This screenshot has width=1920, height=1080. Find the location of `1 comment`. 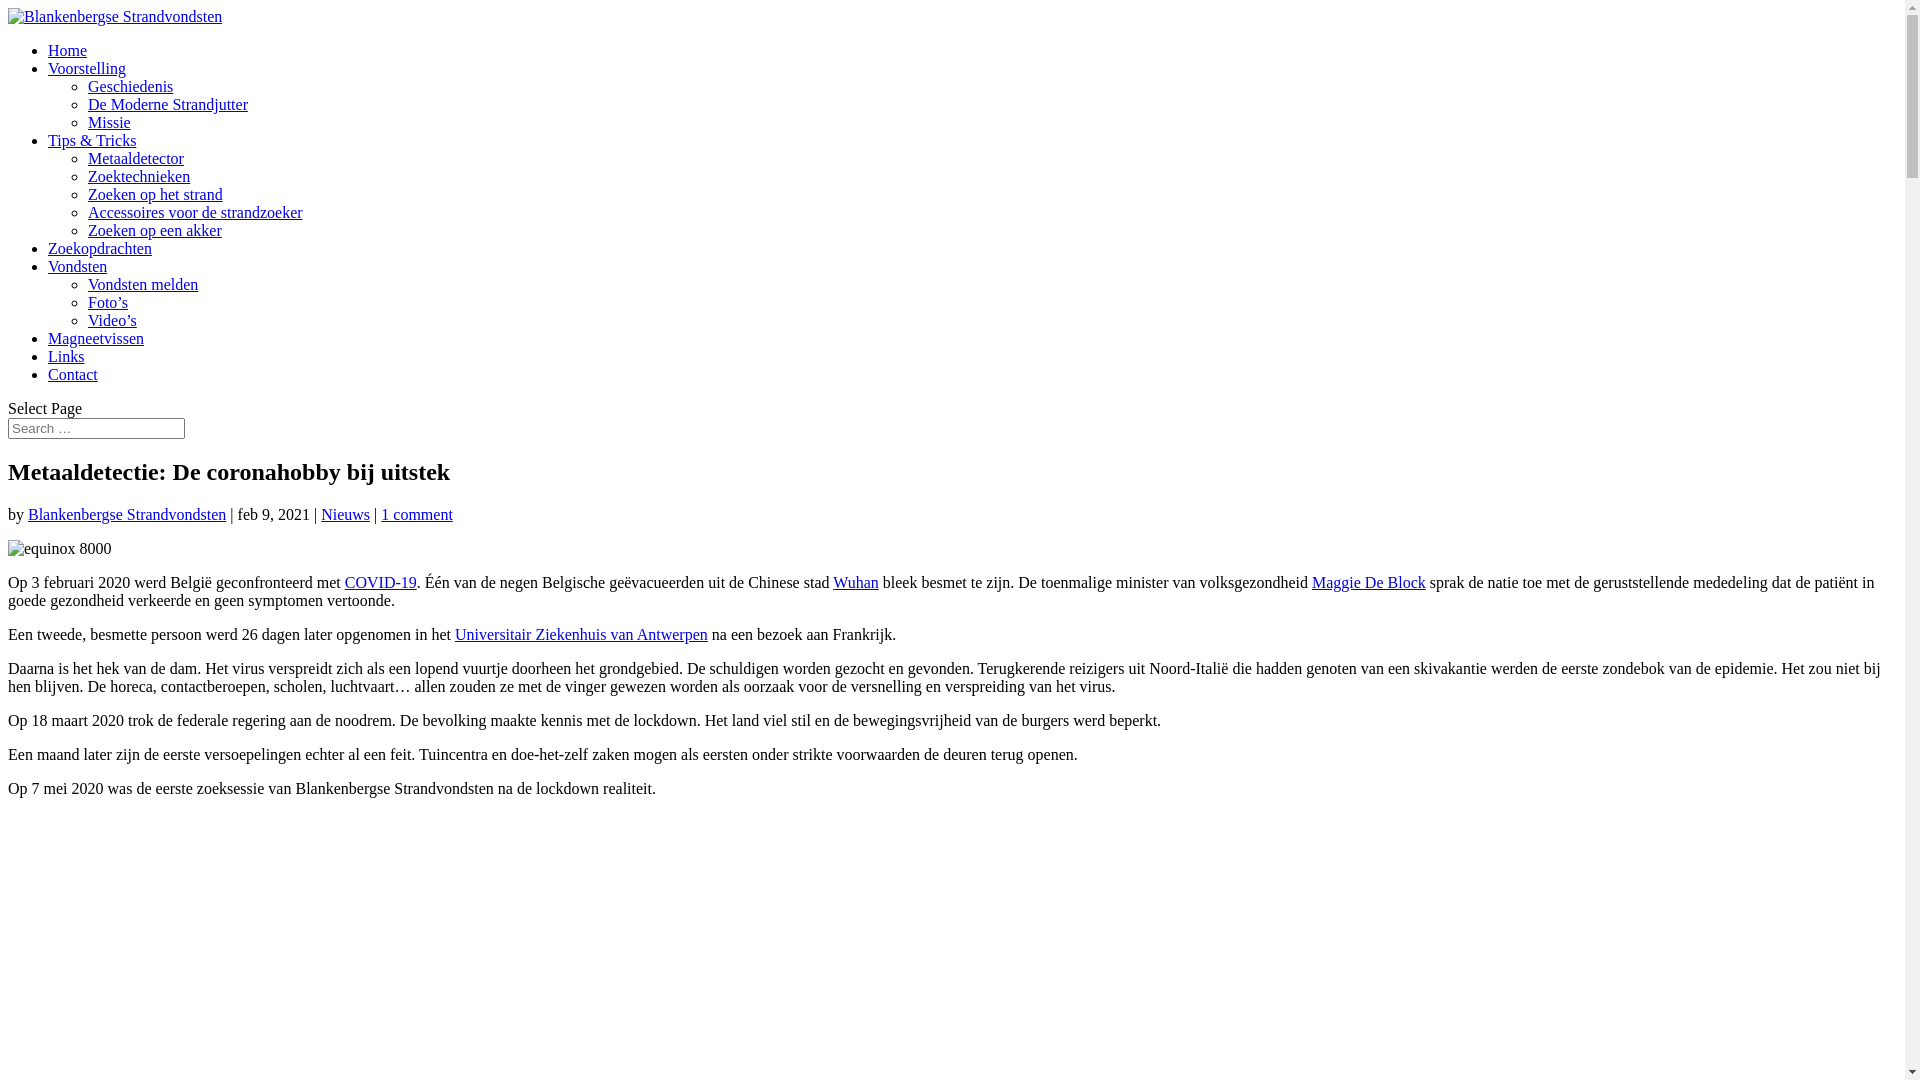

1 comment is located at coordinates (417, 514).